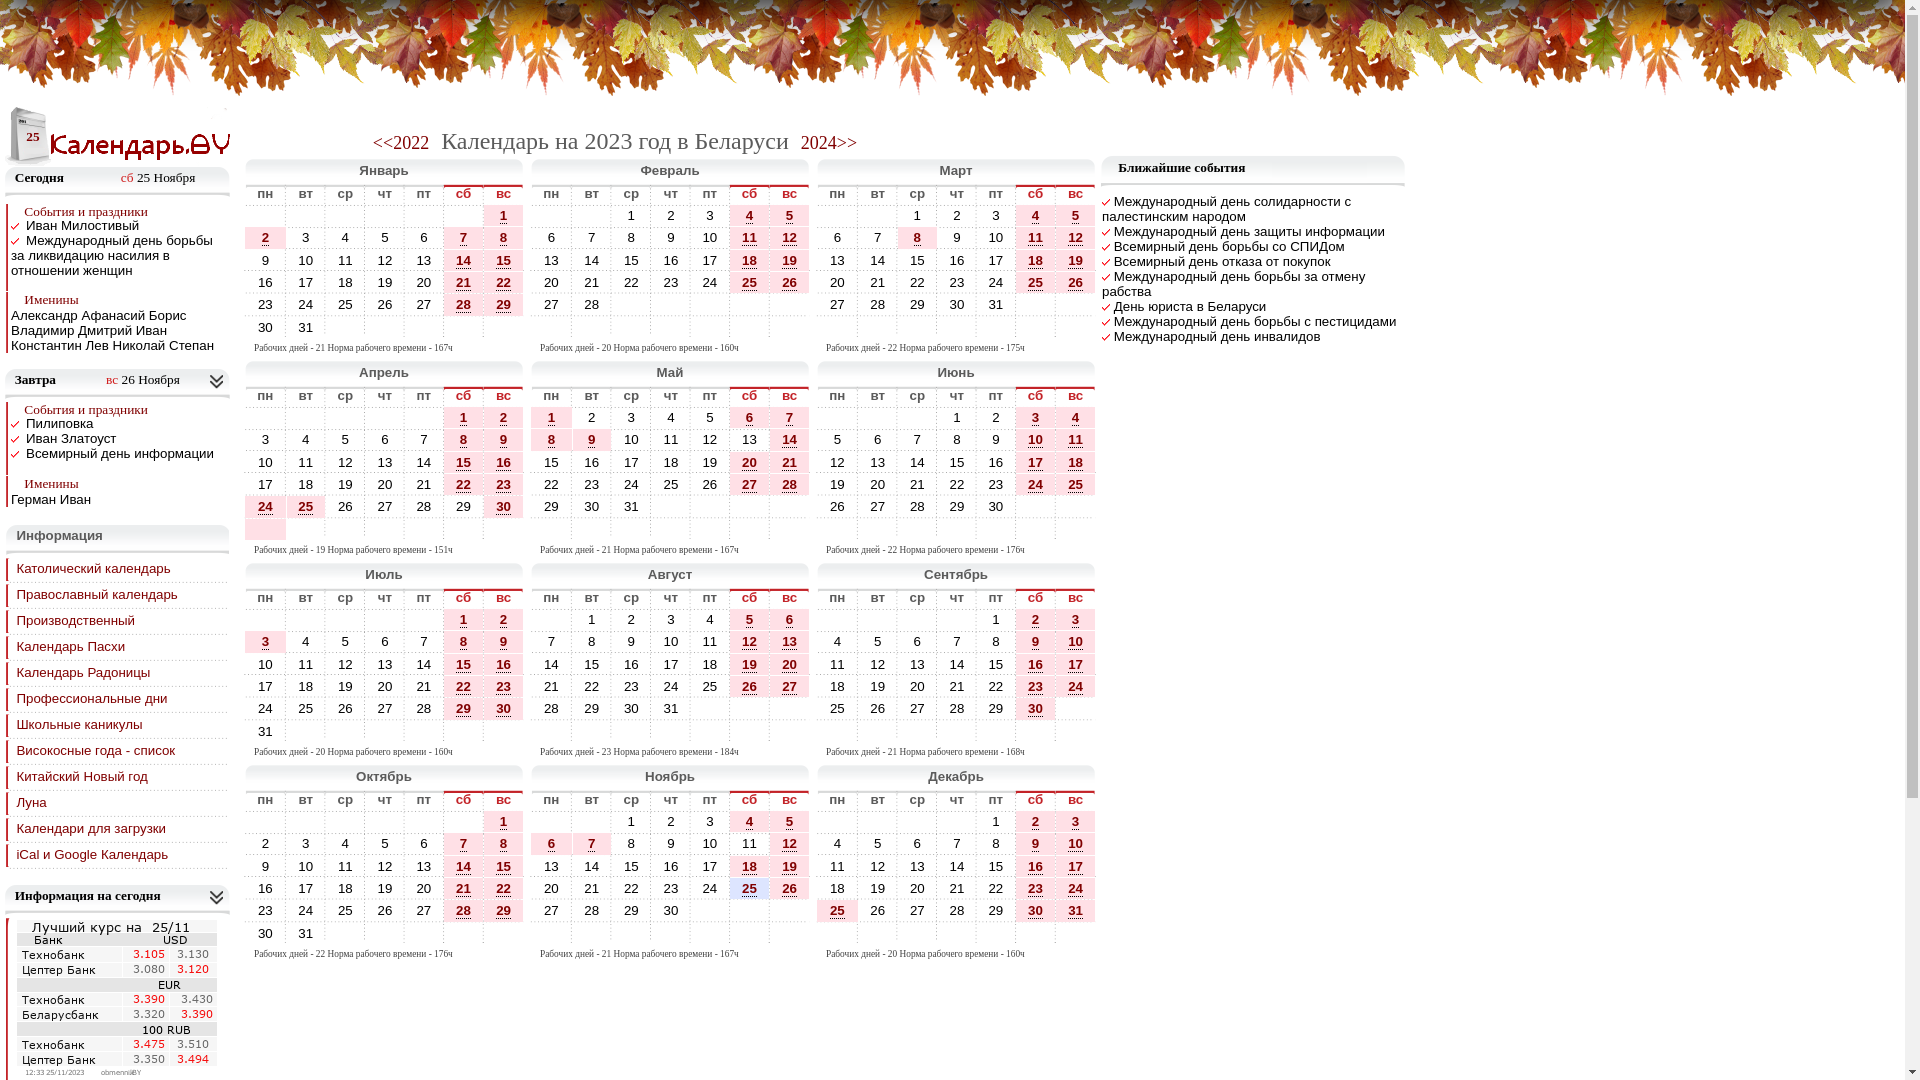 The height and width of the screenshot is (1080, 1920). What do you see at coordinates (592, 934) in the screenshot?
I see ` ` at bounding box center [592, 934].